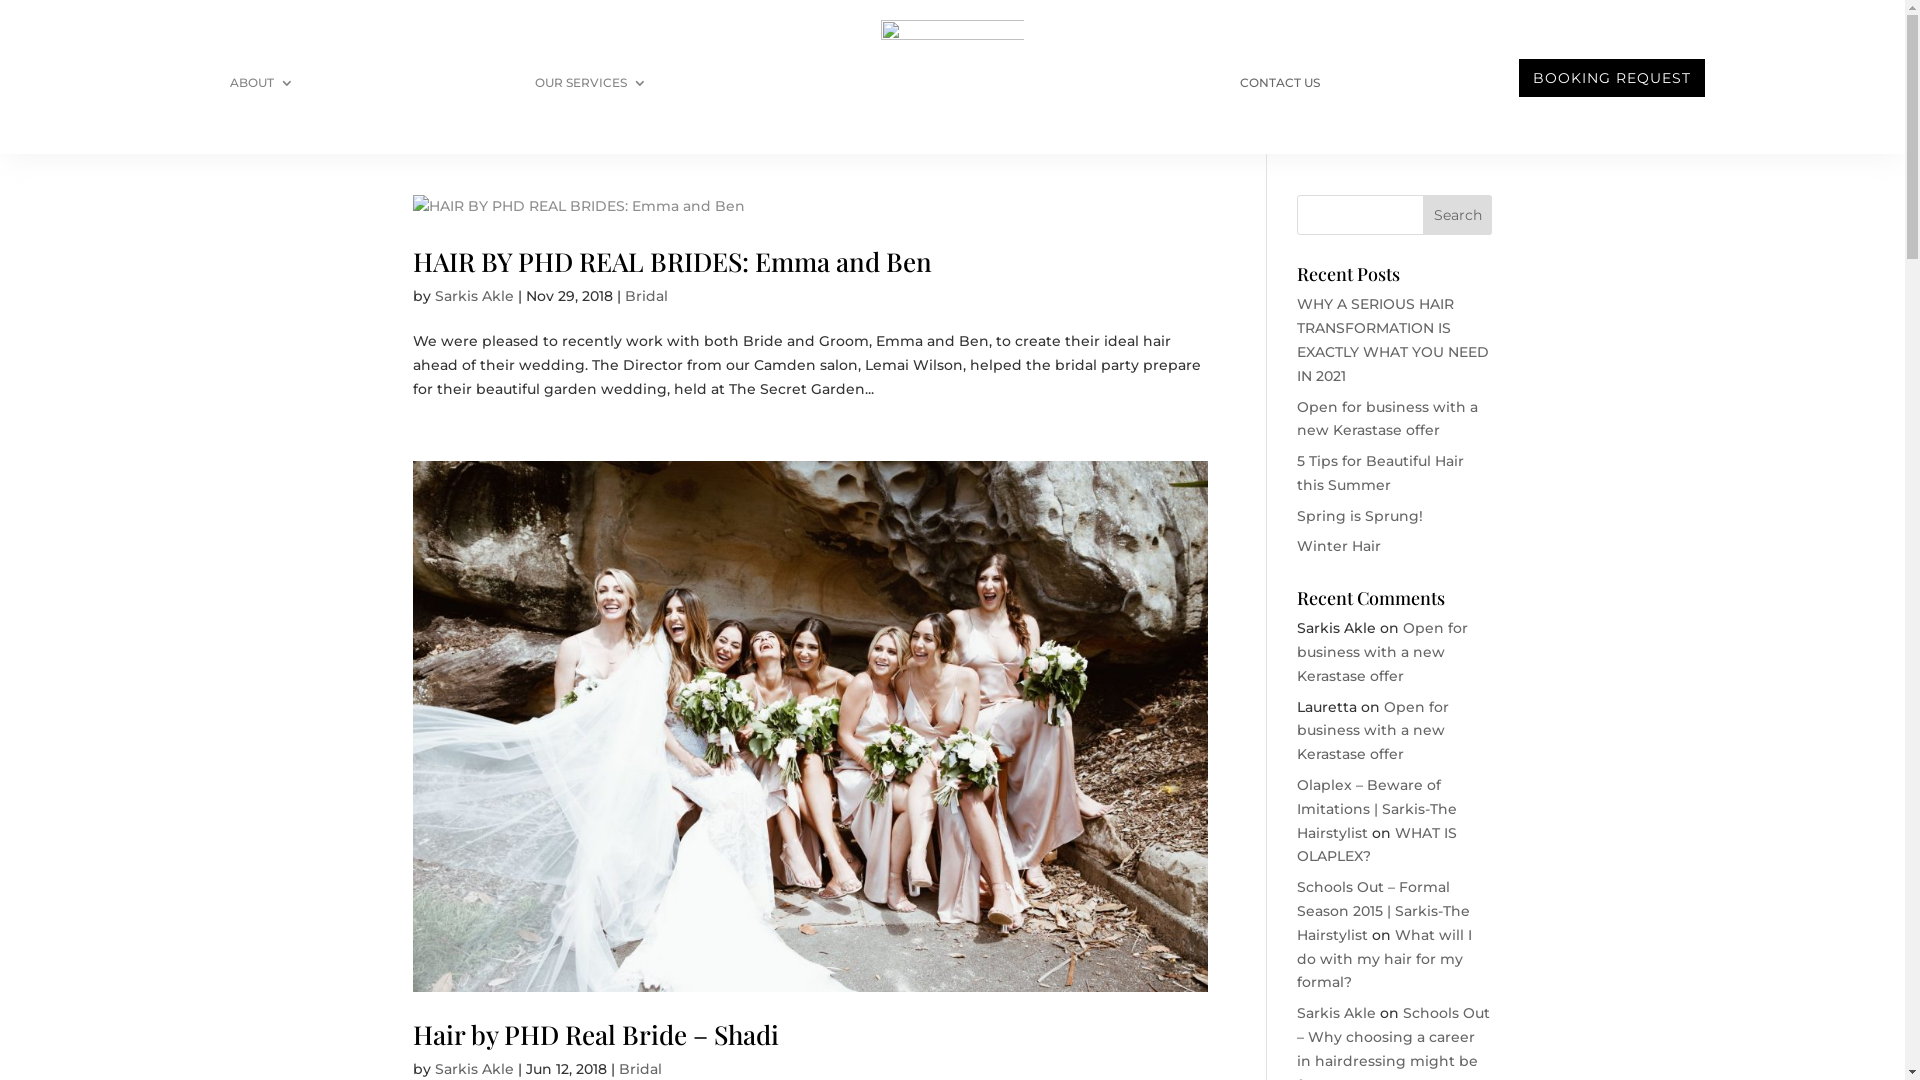 Image resolution: width=1920 pixels, height=1080 pixels. What do you see at coordinates (474, 1069) in the screenshot?
I see `Sarkis Akle` at bounding box center [474, 1069].